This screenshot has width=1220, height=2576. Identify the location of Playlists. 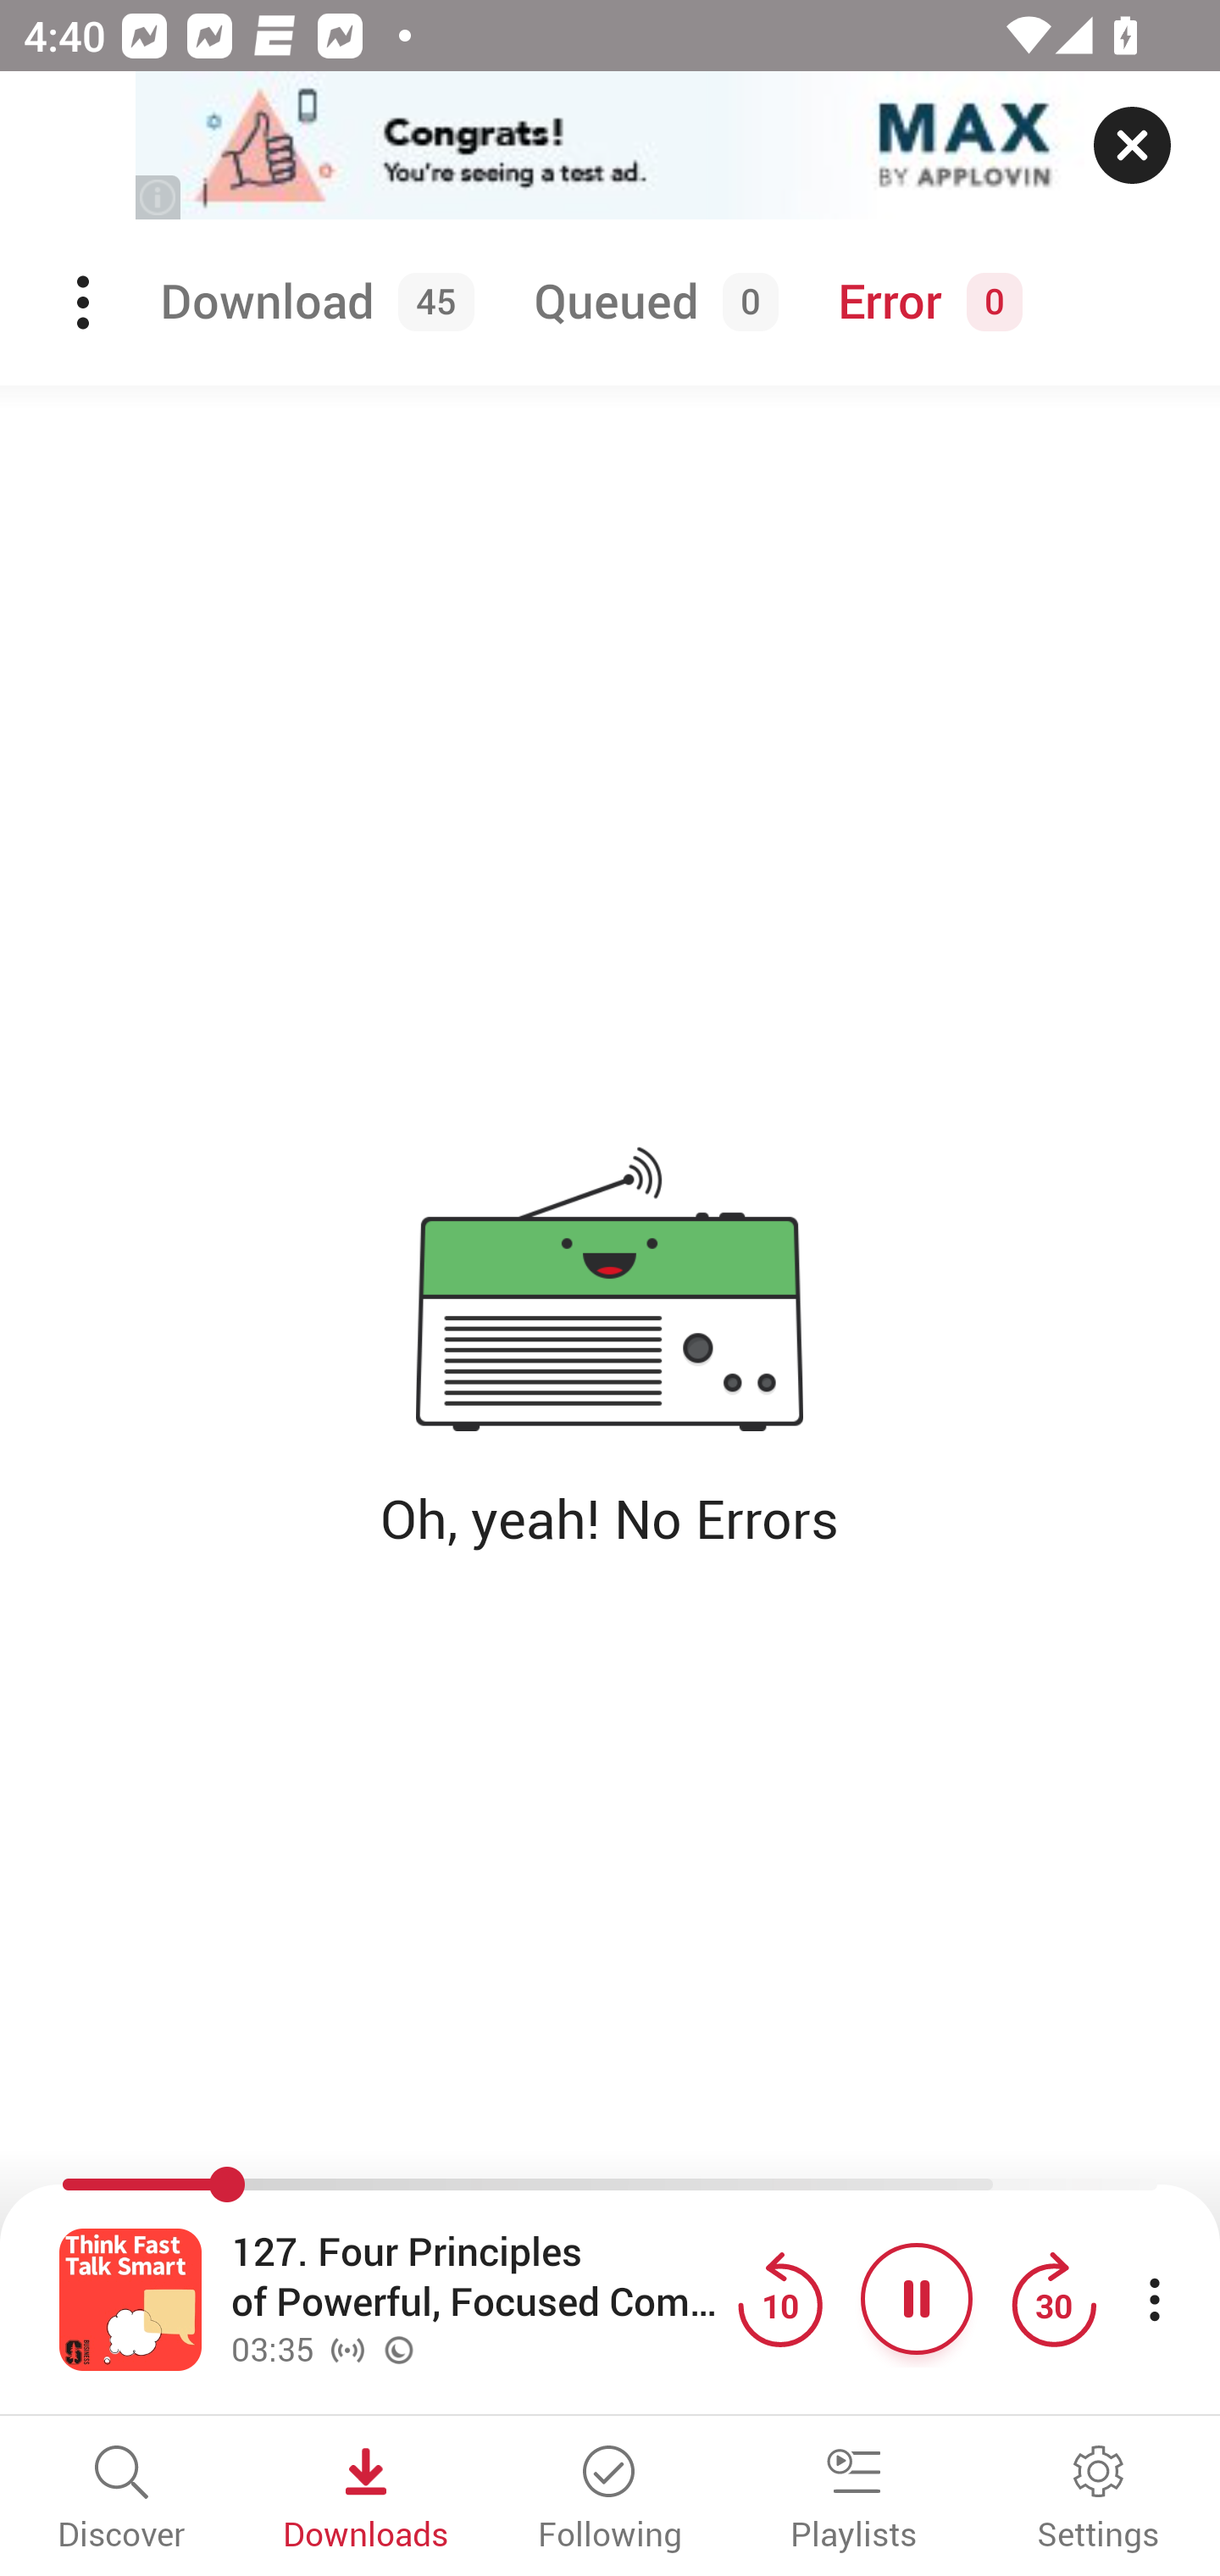
(854, 2500).